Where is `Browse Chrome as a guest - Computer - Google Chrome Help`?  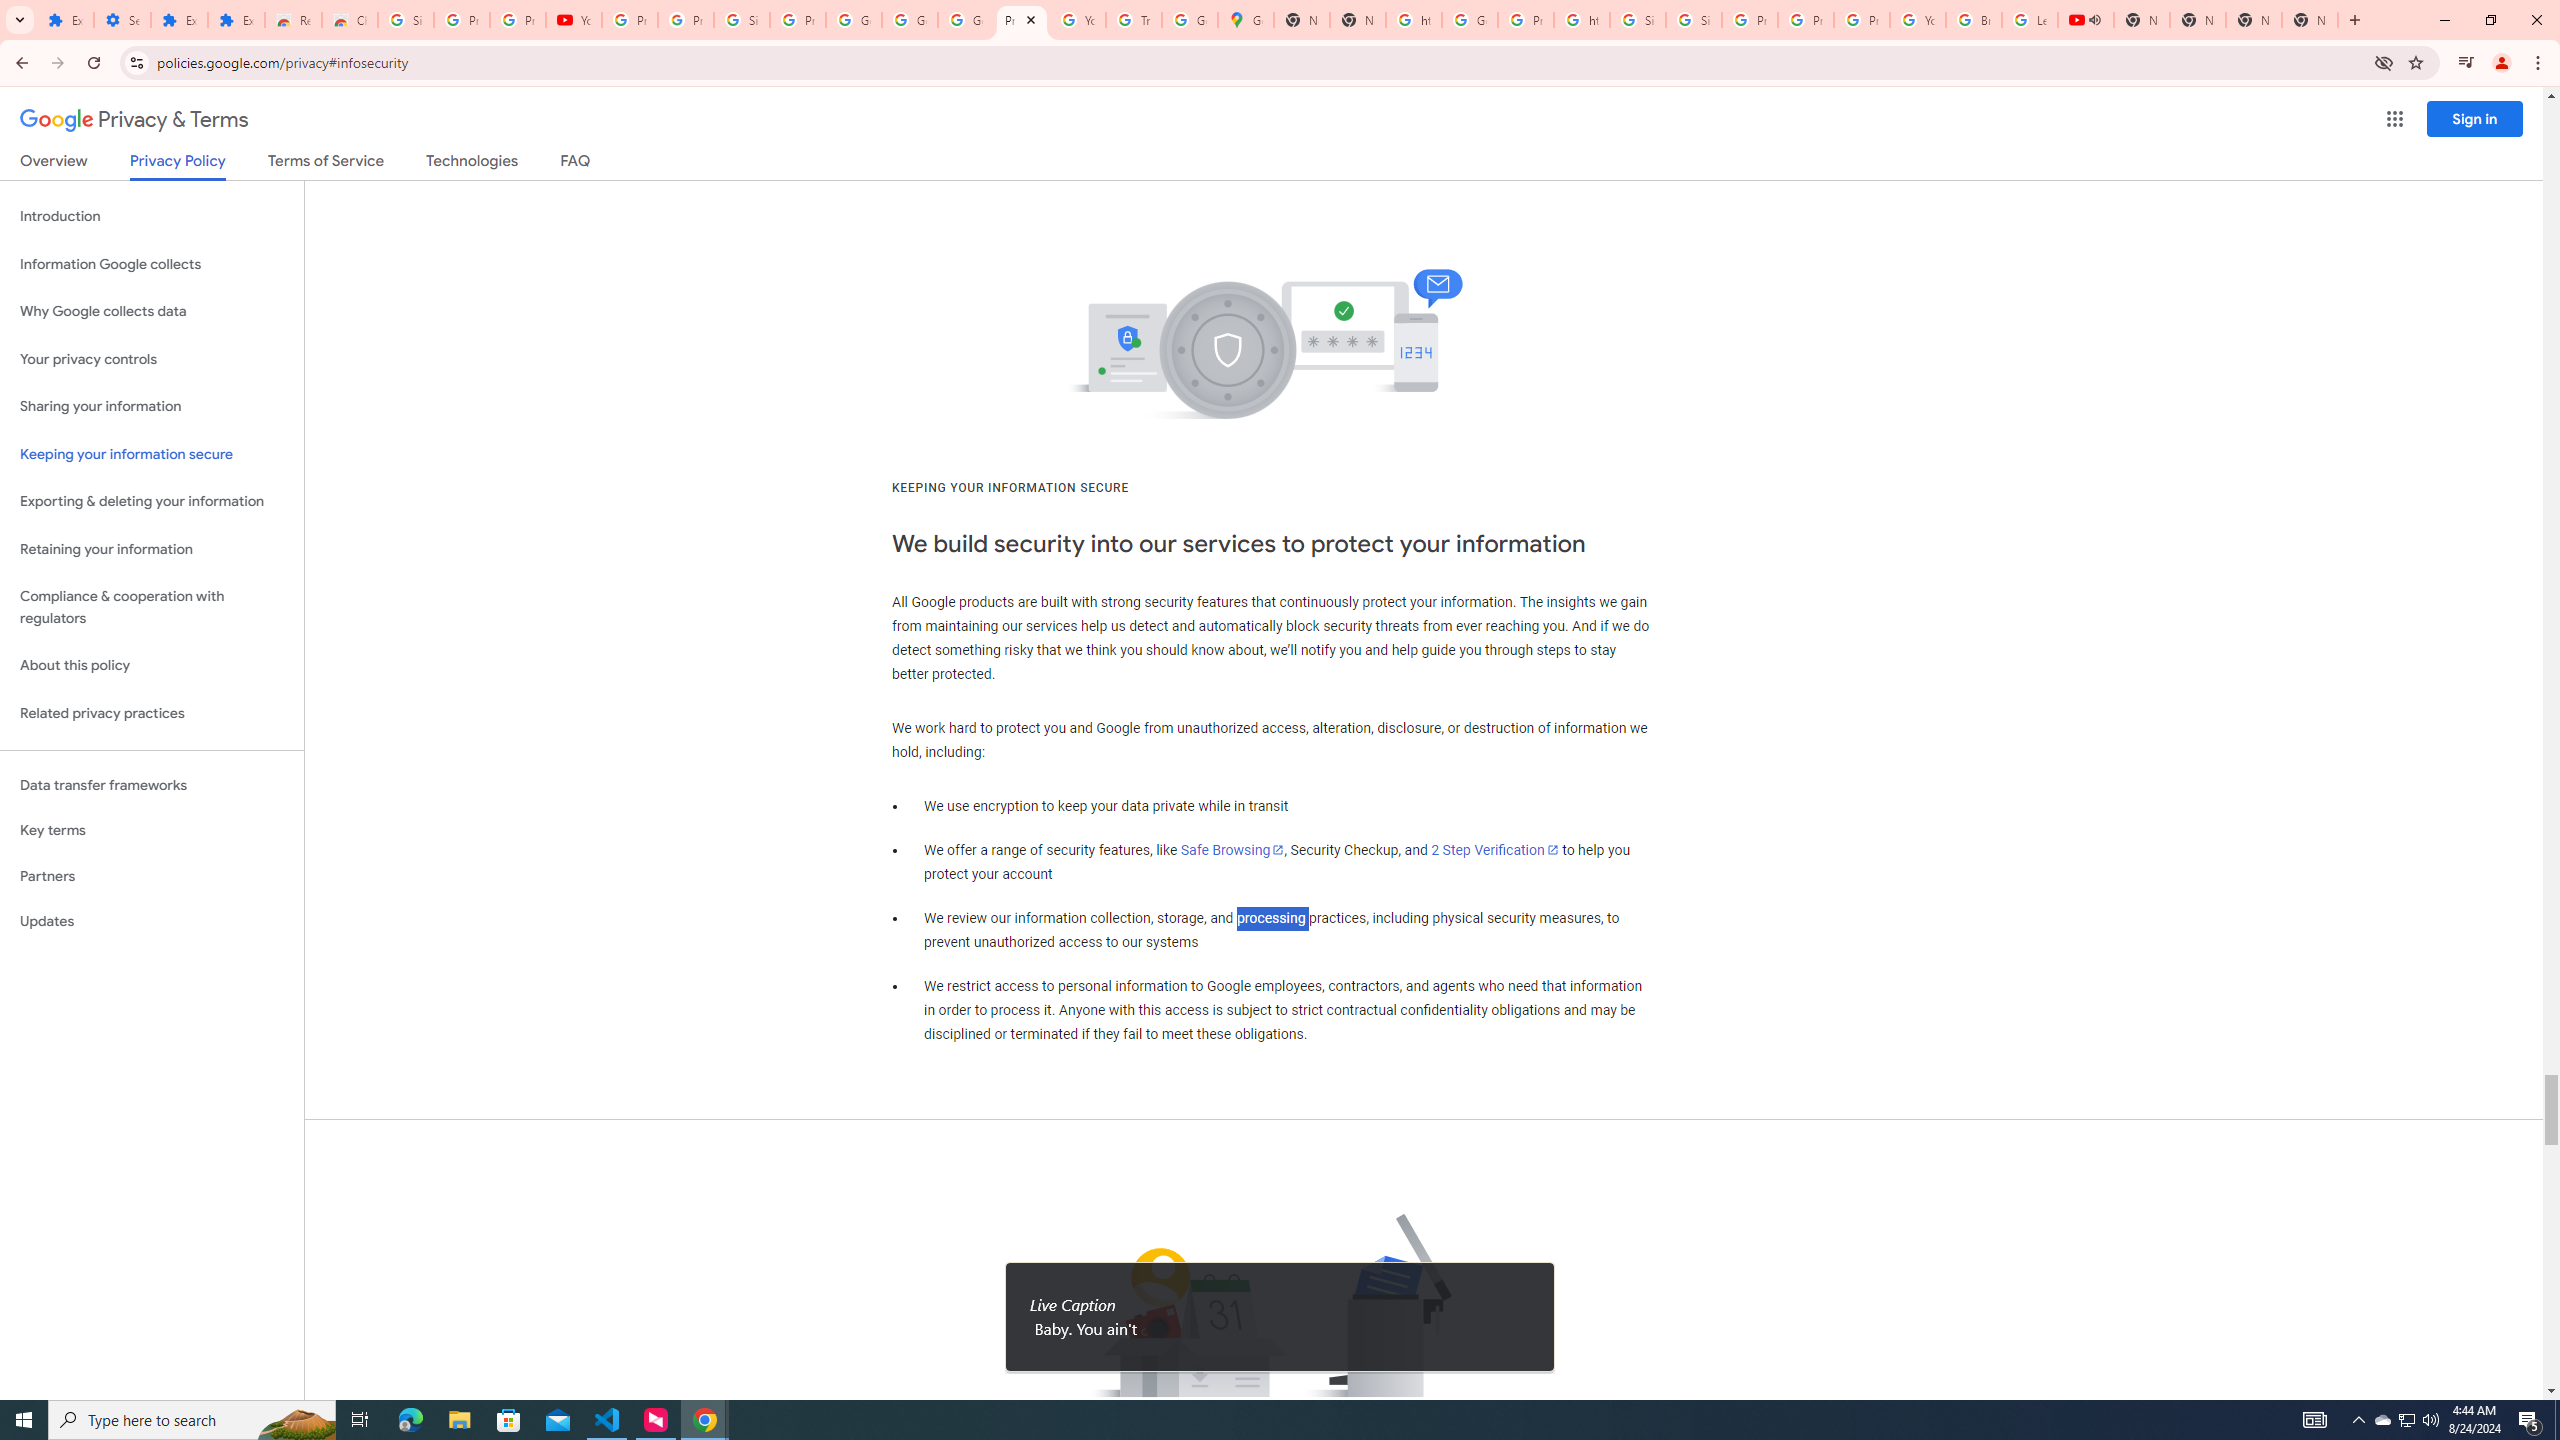 Browse Chrome as a guest - Computer - Google Chrome Help is located at coordinates (1974, 20).